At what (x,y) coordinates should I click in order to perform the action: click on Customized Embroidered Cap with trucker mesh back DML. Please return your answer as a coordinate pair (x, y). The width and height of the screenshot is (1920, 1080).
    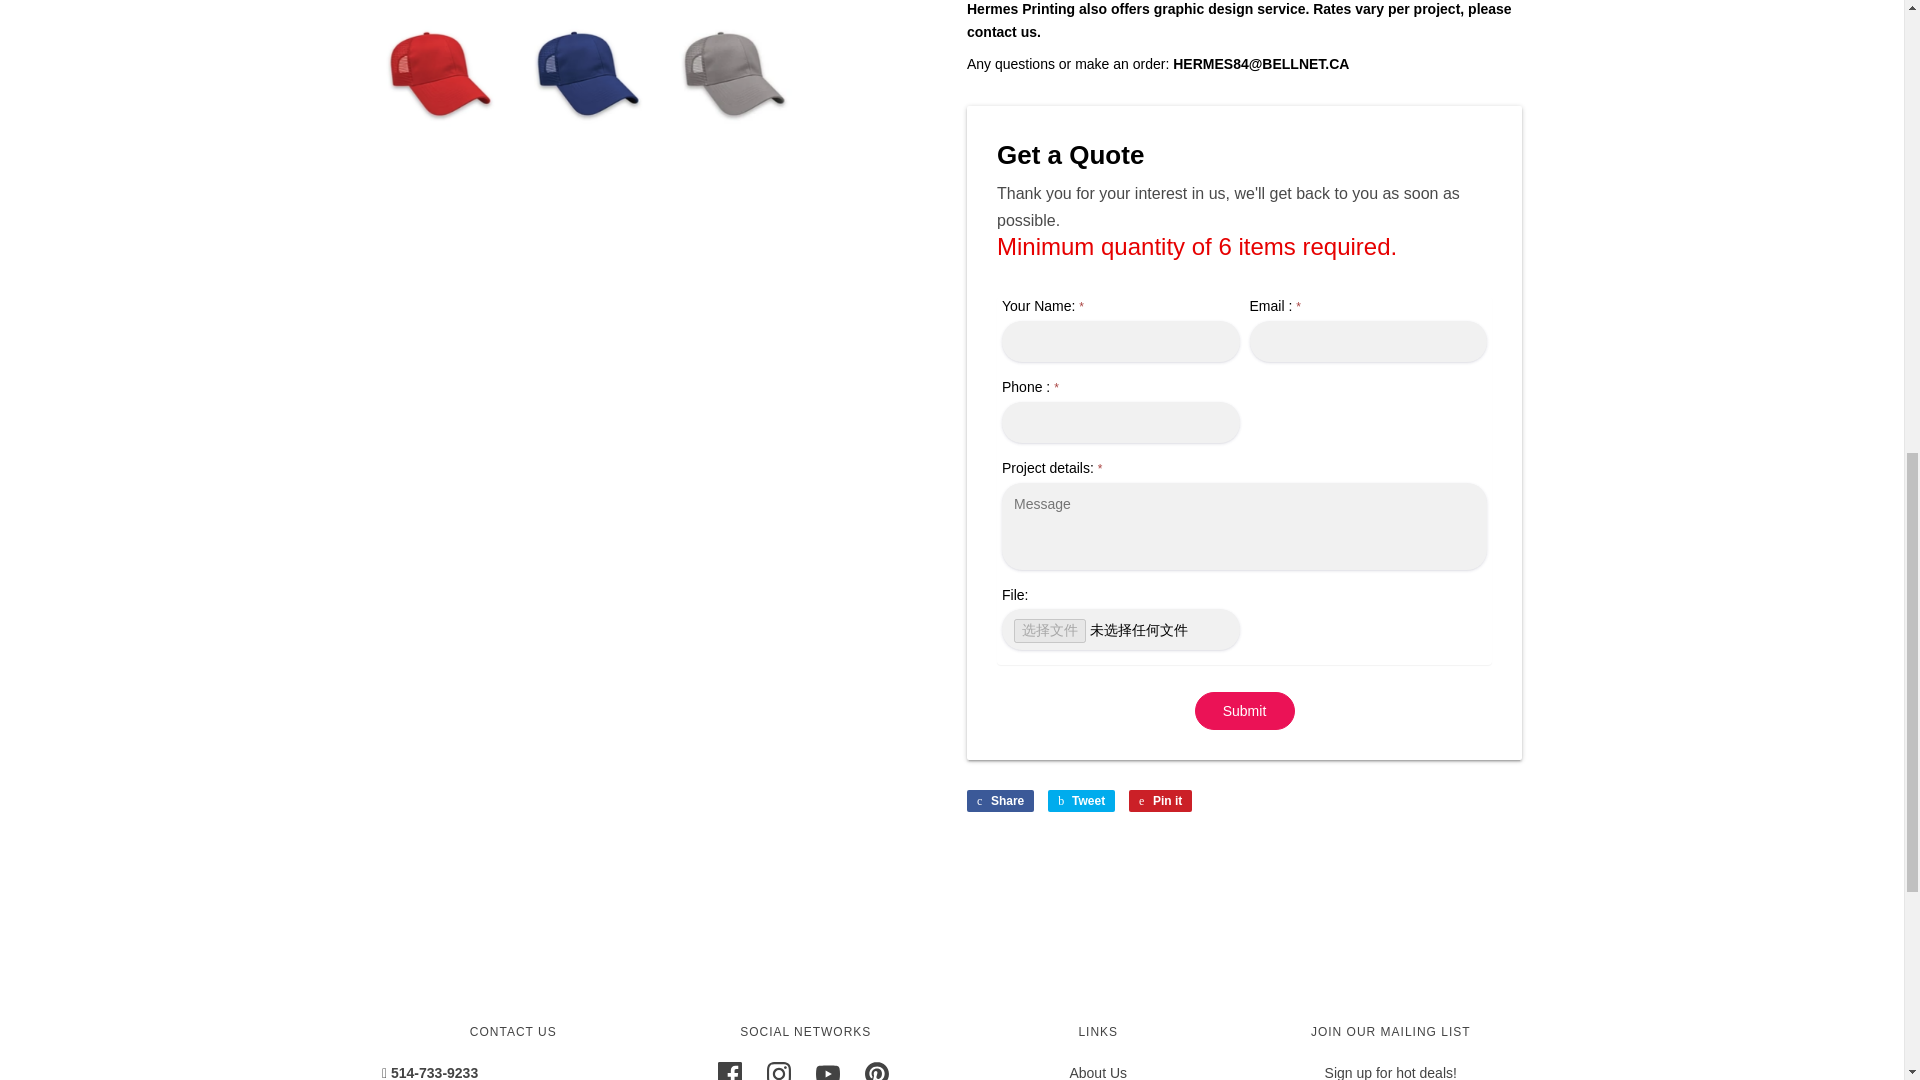
    Looking at the image, I should click on (731, 72).